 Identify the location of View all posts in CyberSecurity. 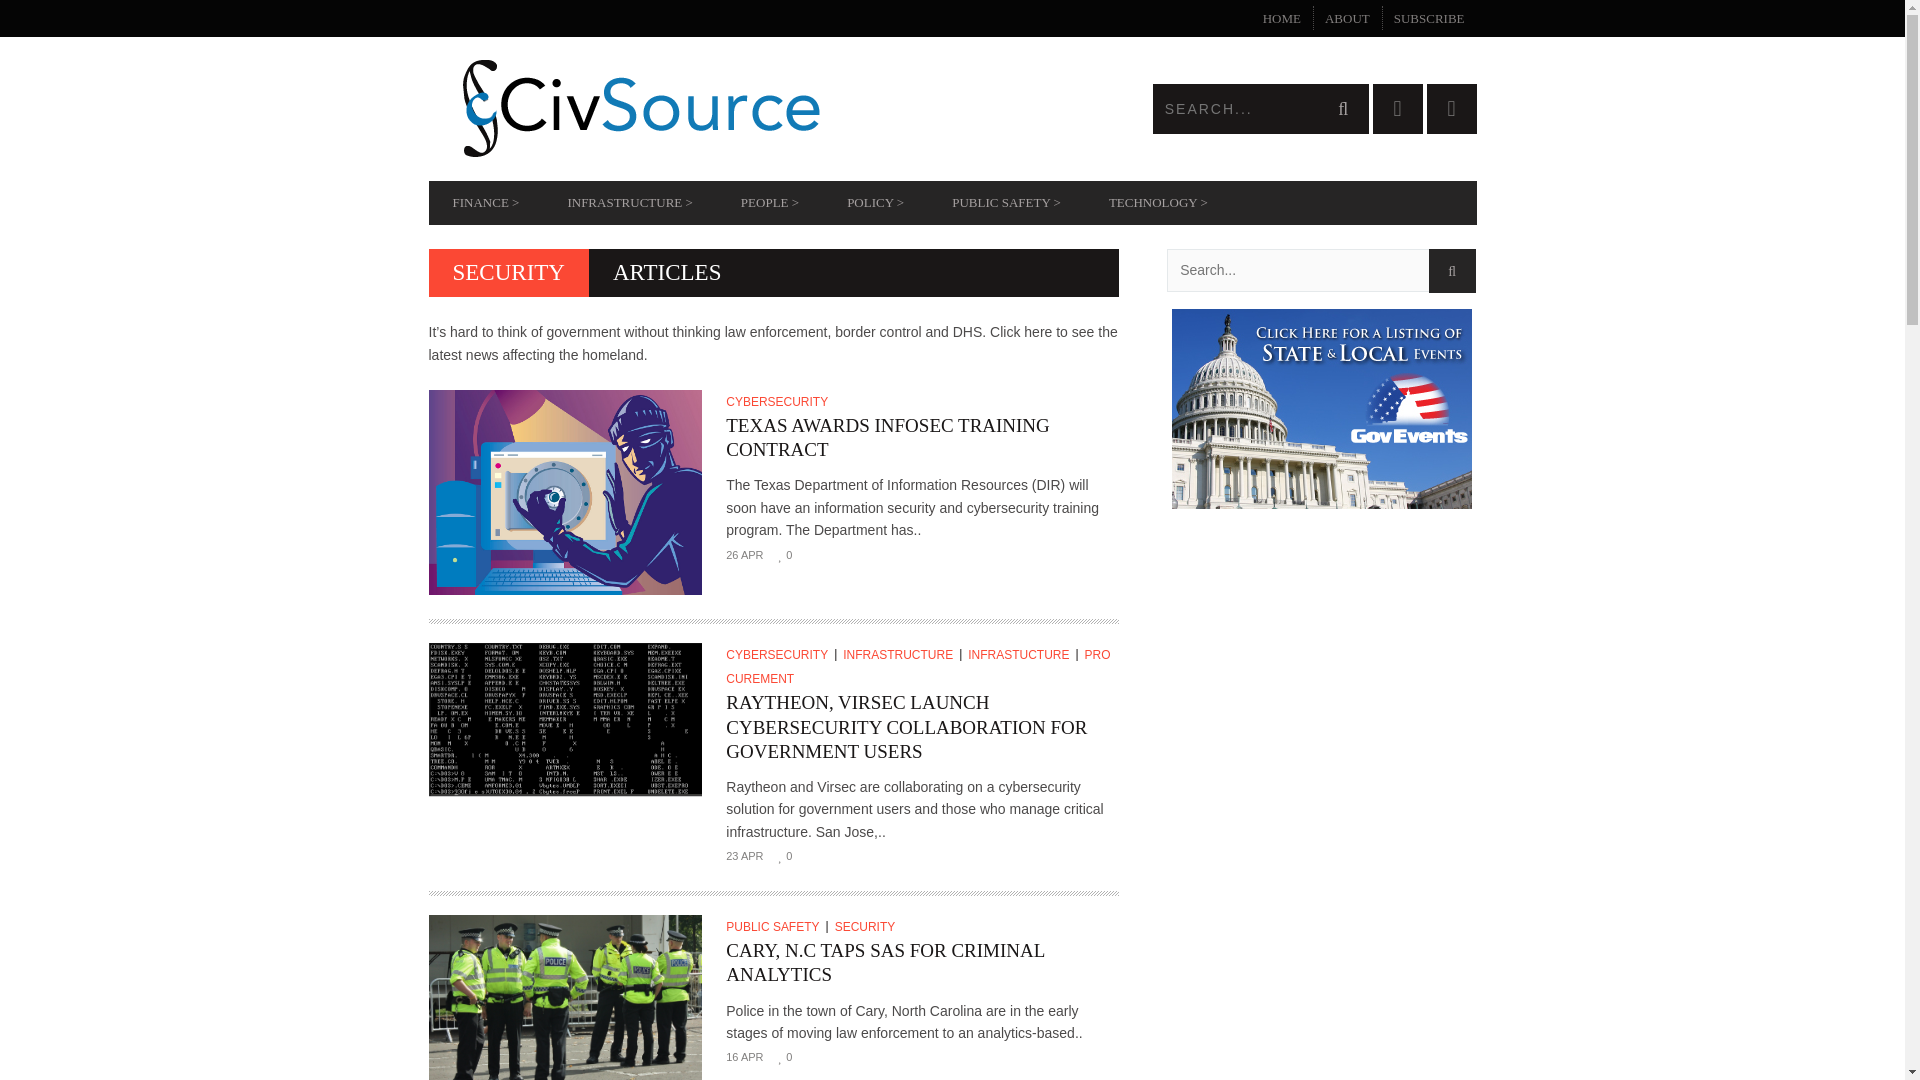
(781, 655).